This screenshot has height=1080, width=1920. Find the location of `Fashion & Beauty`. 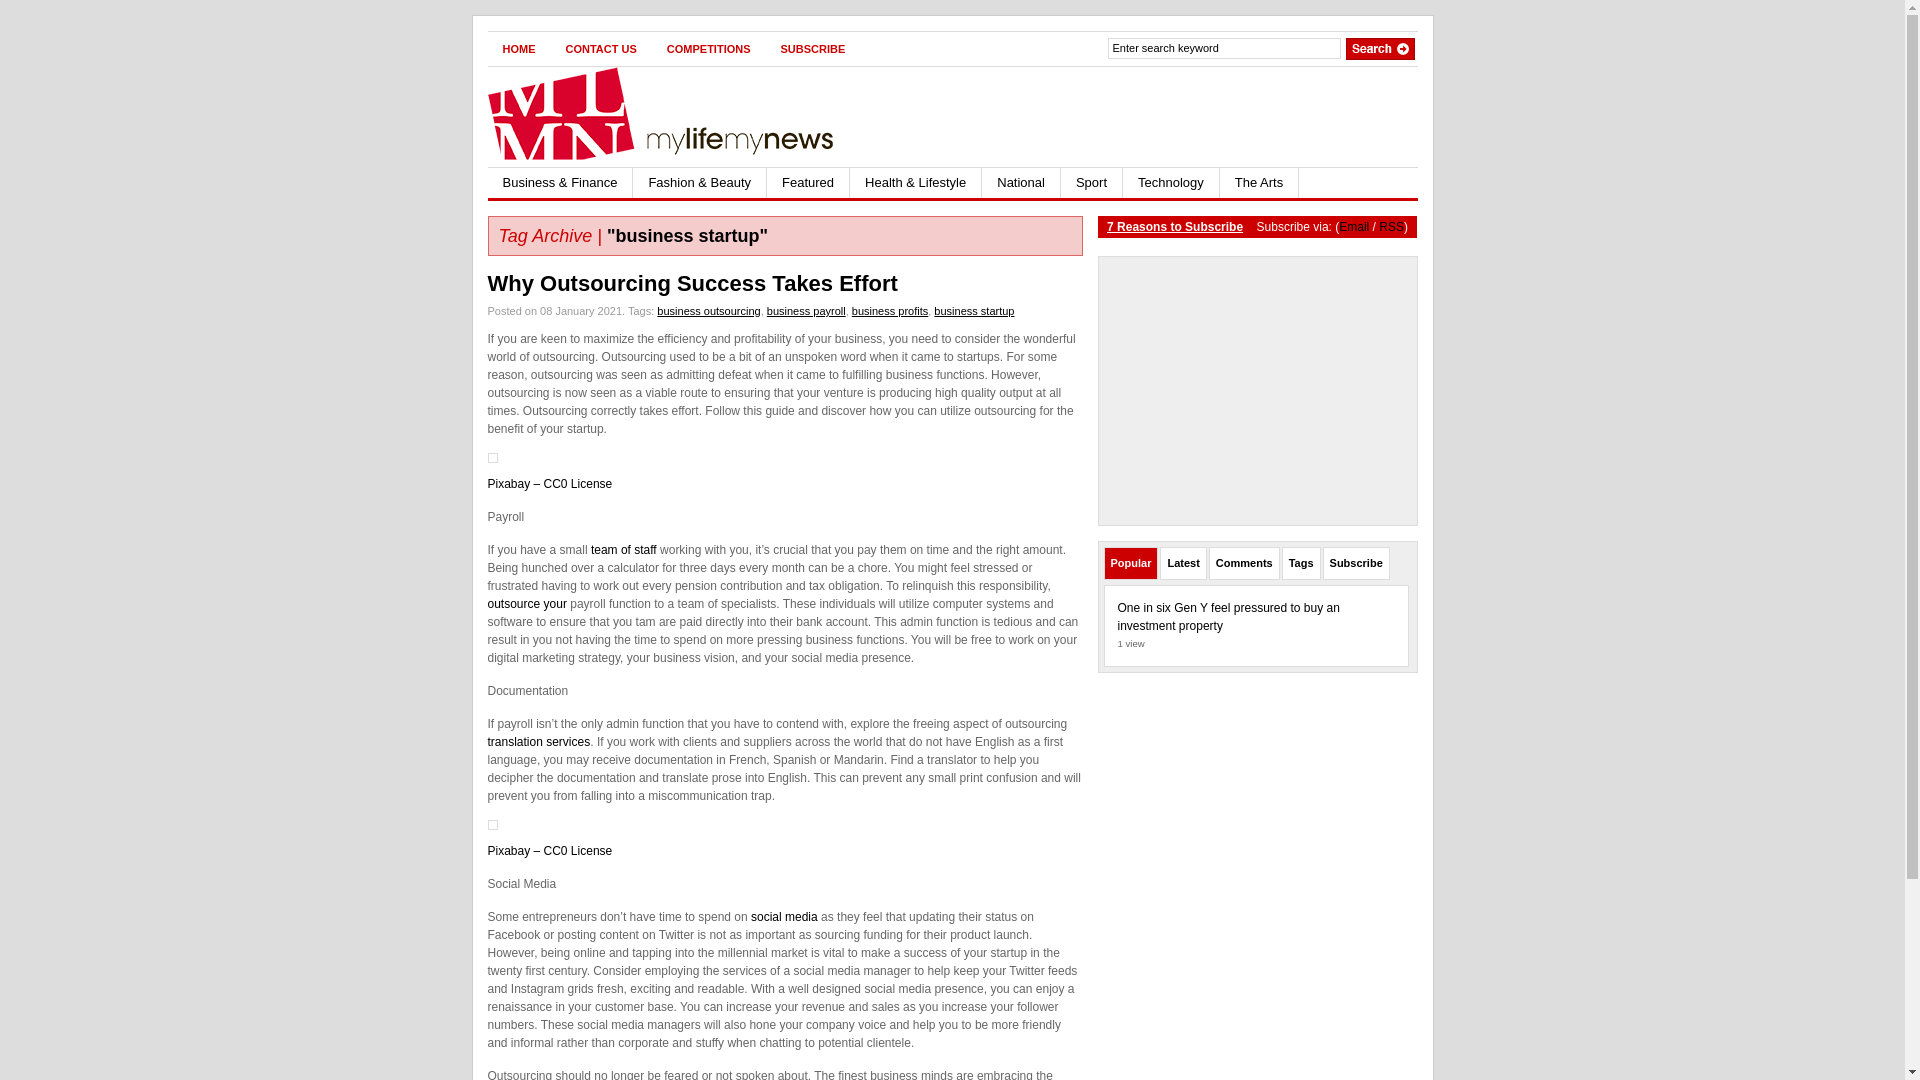

Fashion & Beauty is located at coordinates (700, 183).